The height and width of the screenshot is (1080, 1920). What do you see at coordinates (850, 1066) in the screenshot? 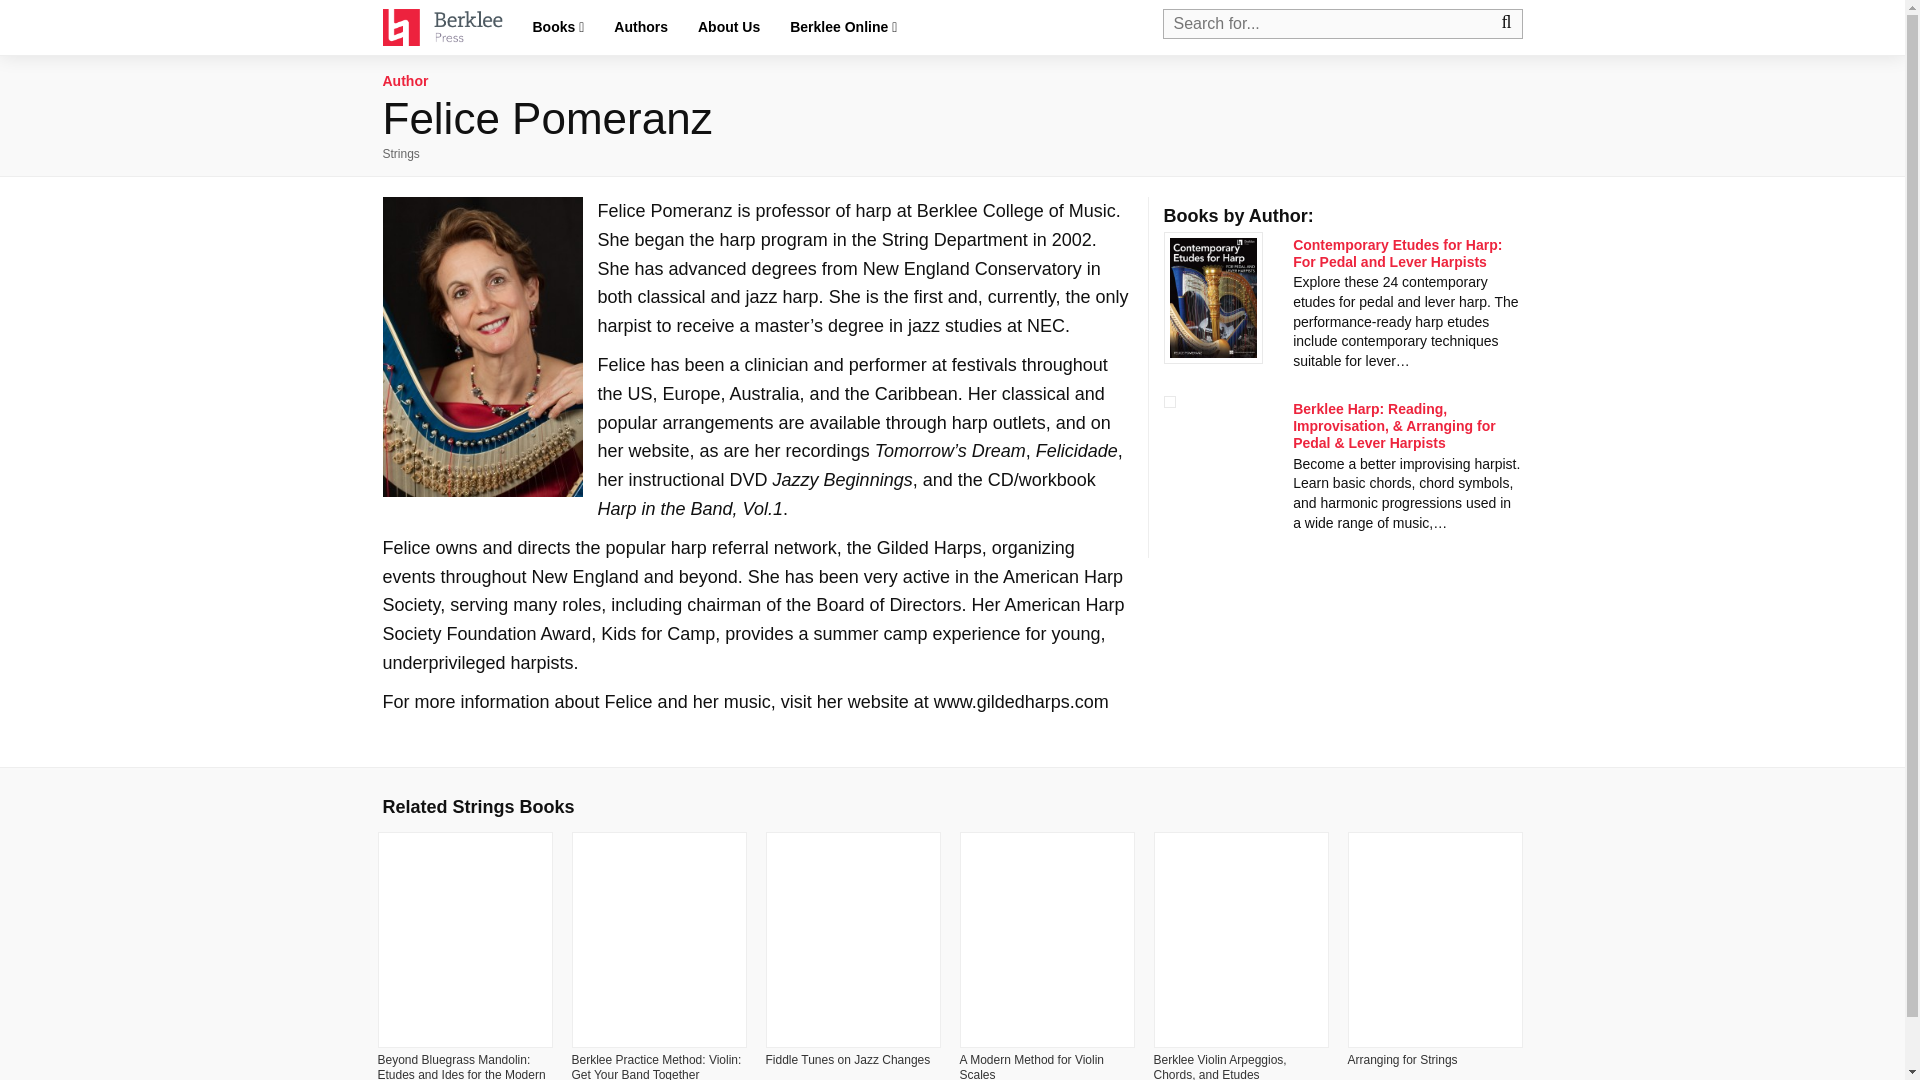
I see `Beyond Bluegrass Mandolin` at bounding box center [850, 1066].